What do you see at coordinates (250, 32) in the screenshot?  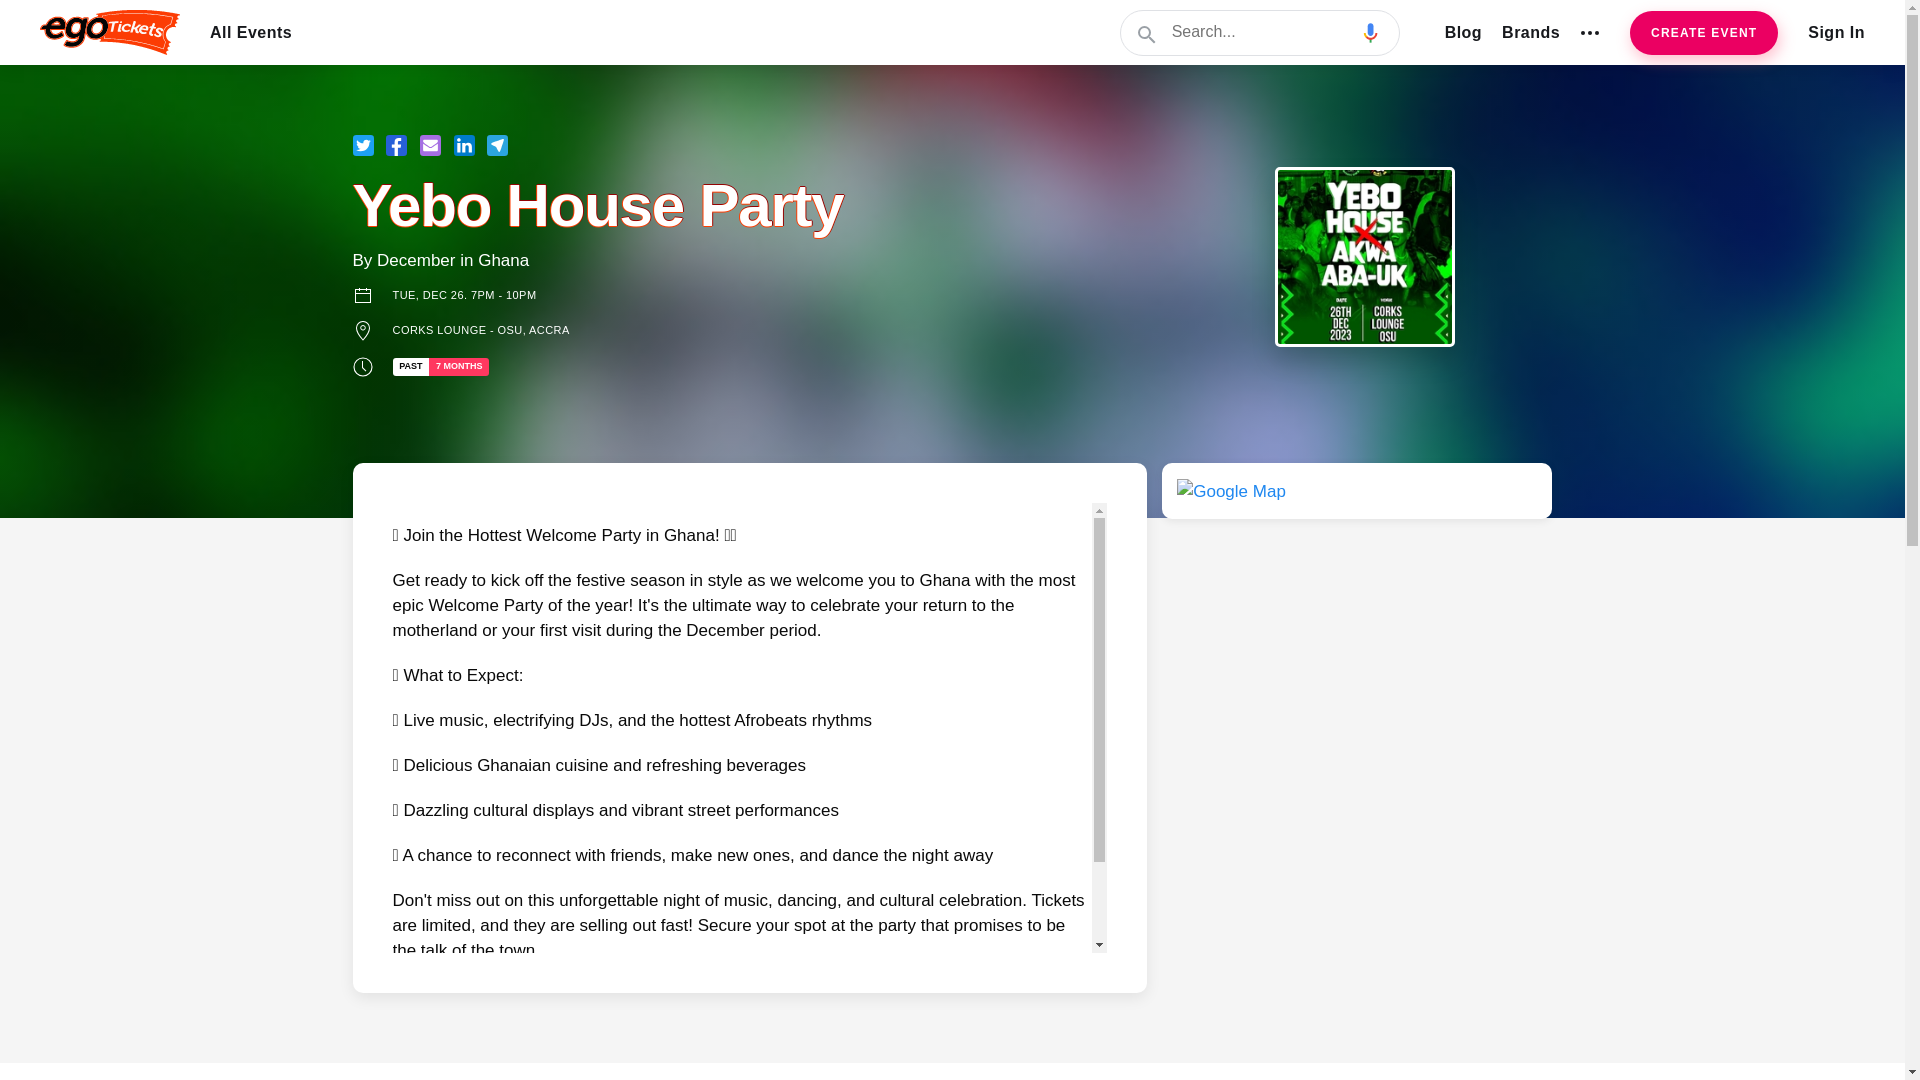 I see `All events` at bounding box center [250, 32].